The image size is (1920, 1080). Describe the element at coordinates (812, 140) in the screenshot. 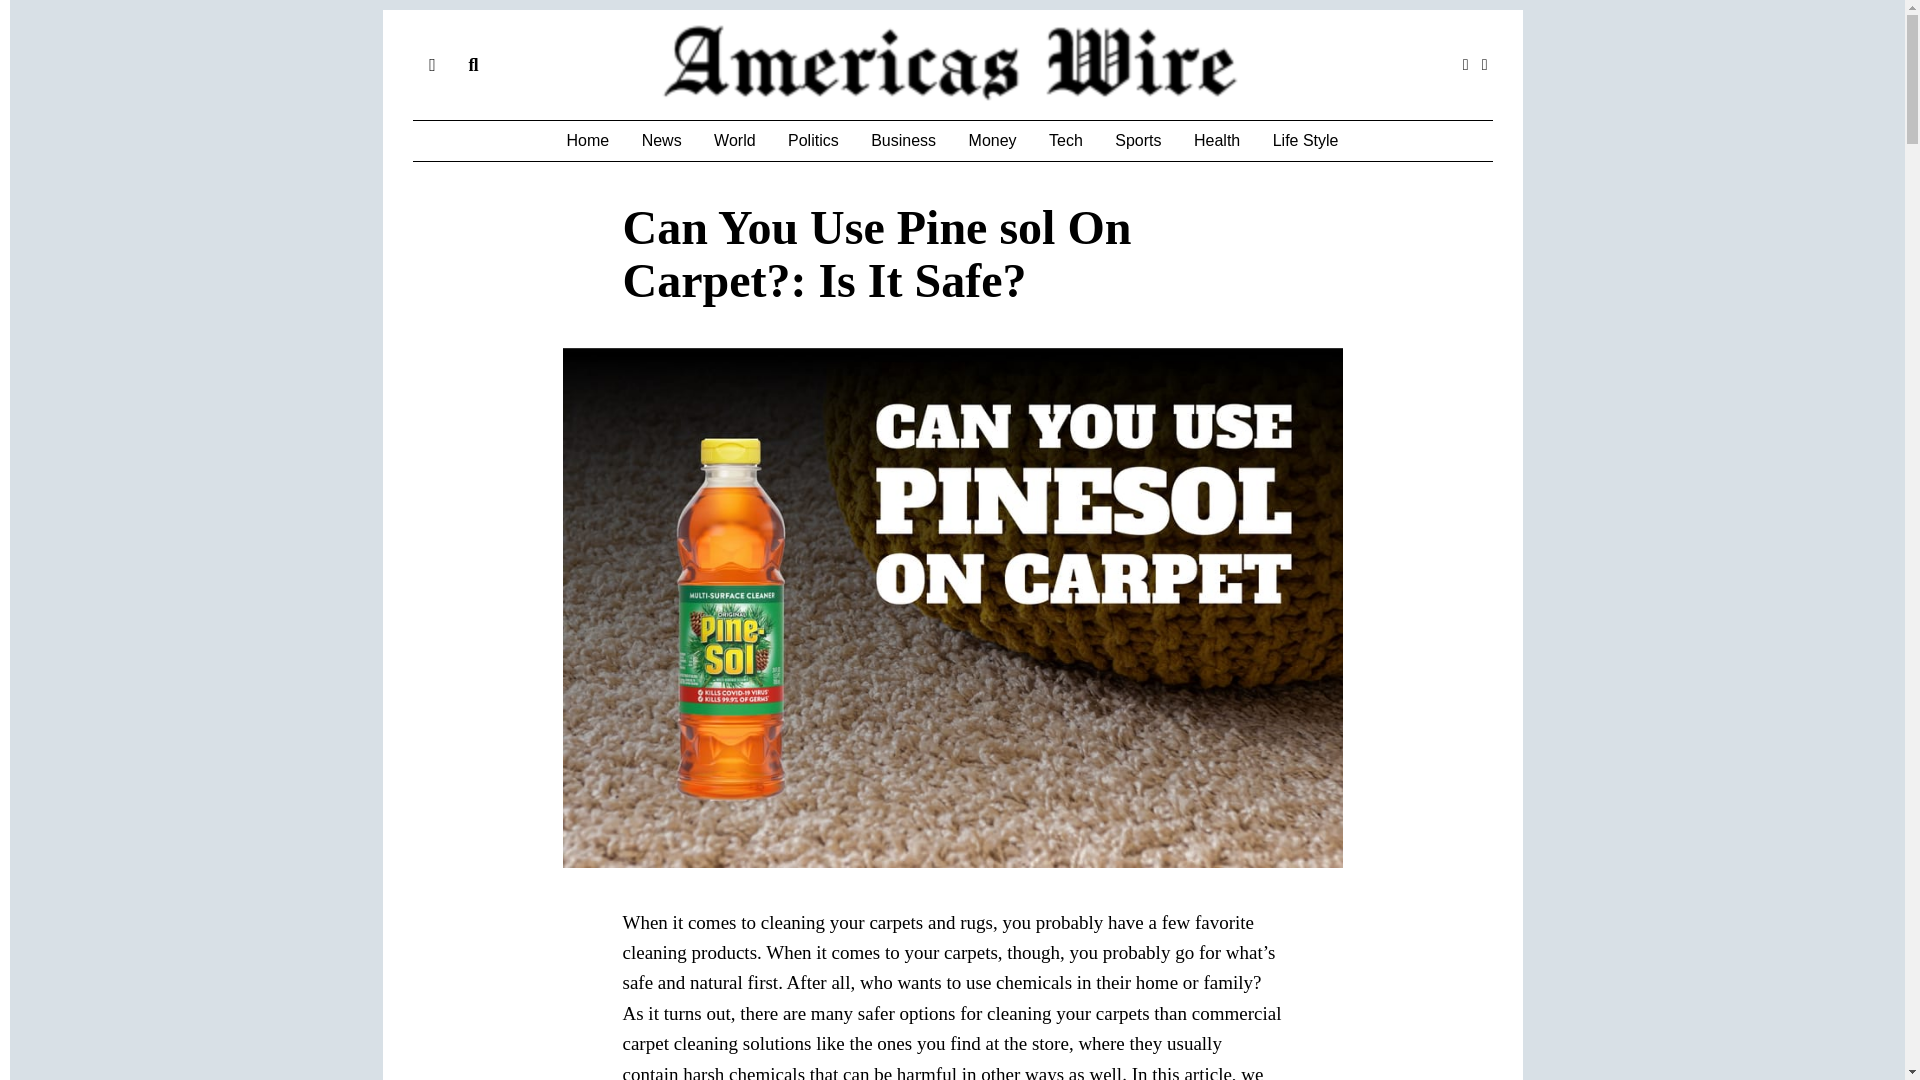

I see `Politics` at that location.